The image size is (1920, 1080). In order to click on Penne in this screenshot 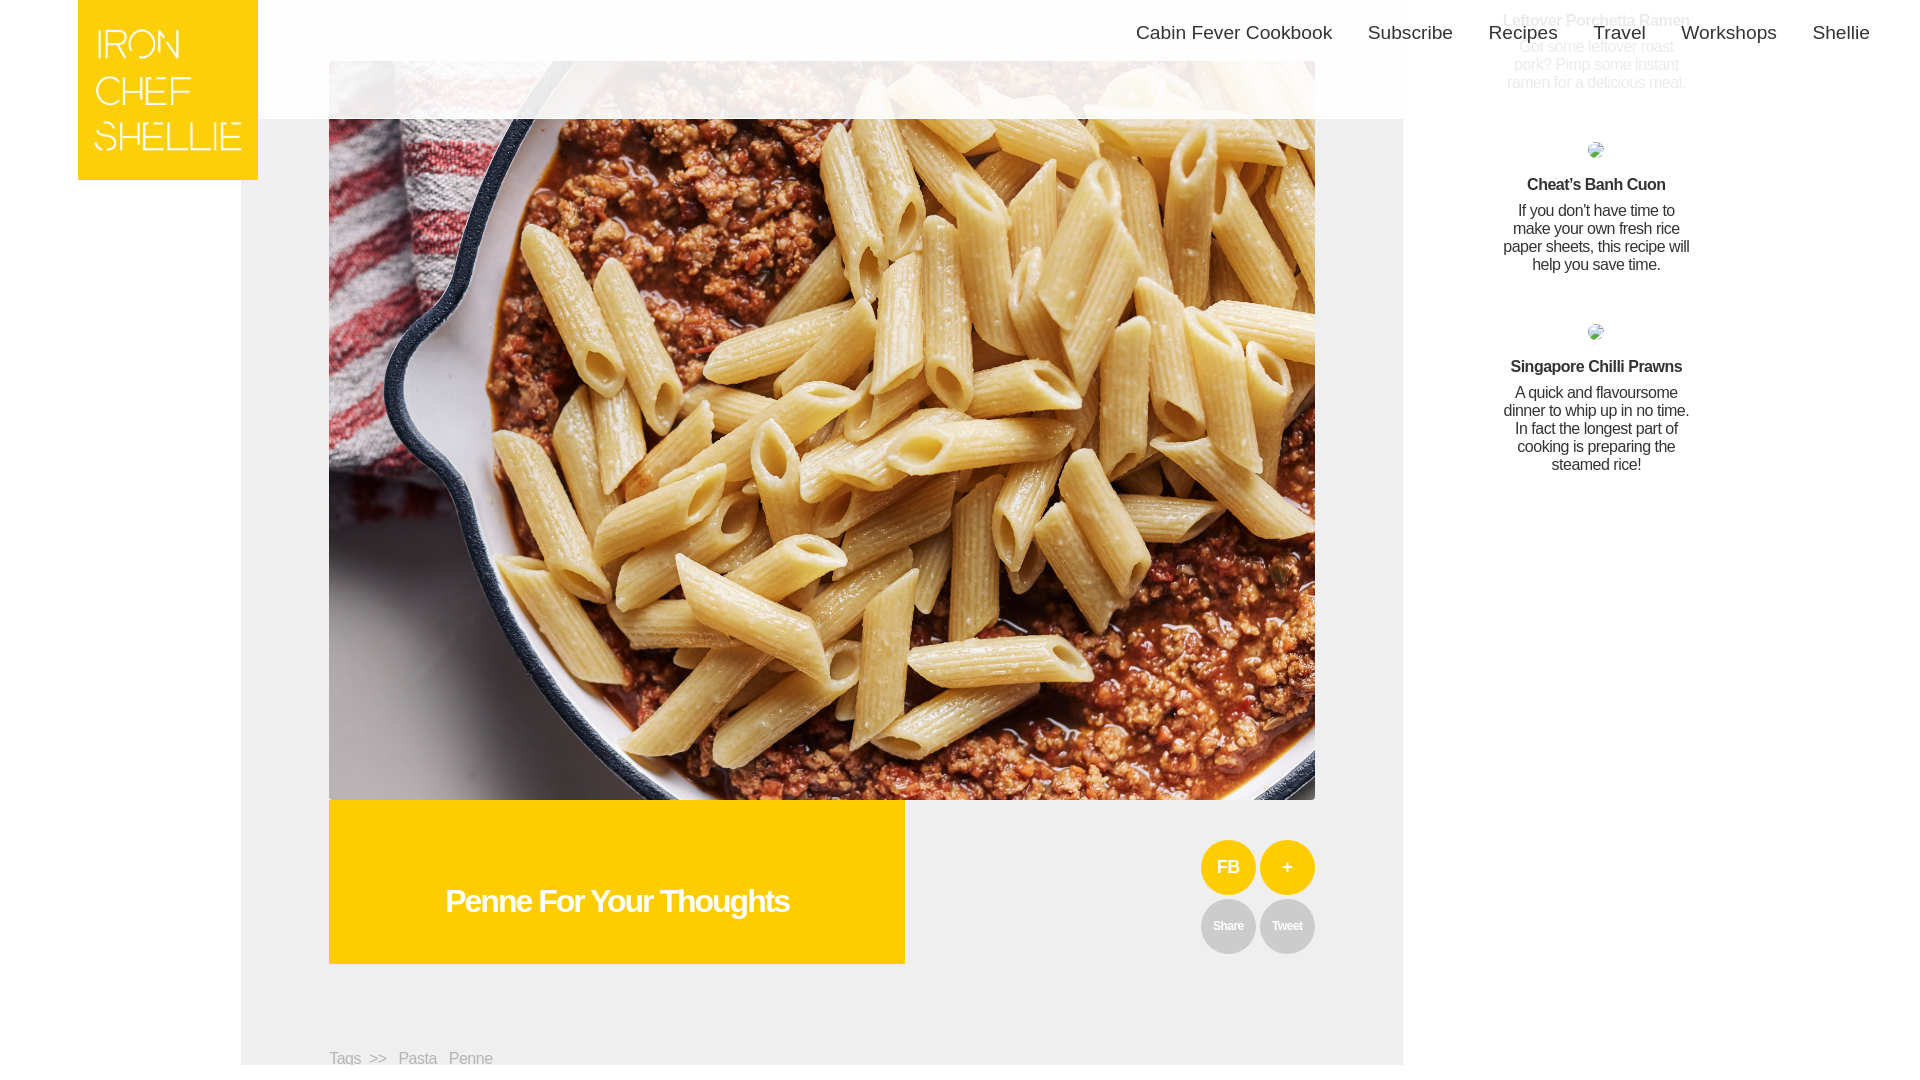, I will do `click(475, 1058)`.